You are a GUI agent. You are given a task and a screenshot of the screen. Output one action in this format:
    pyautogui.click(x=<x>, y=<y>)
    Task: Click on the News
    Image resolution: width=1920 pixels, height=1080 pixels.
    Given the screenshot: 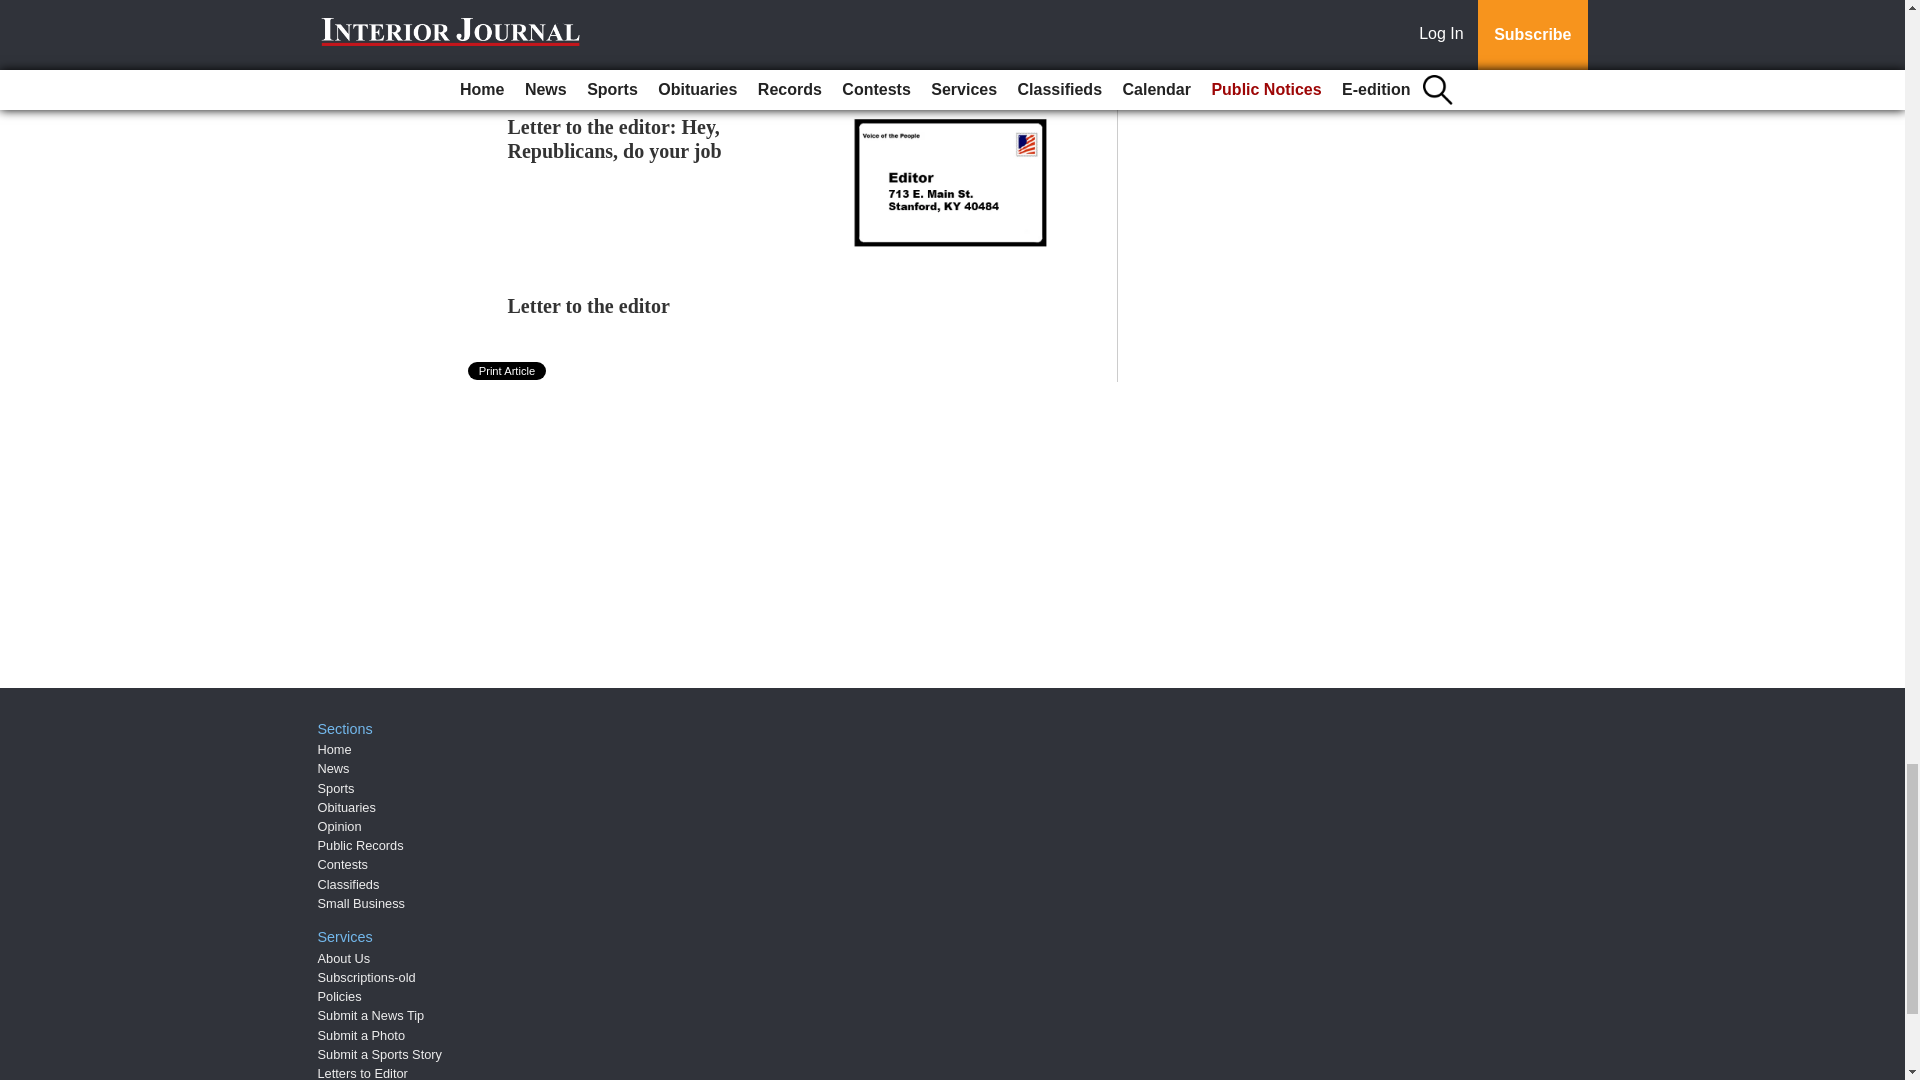 What is the action you would take?
    pyautogui.click(x=334, y=768)
    